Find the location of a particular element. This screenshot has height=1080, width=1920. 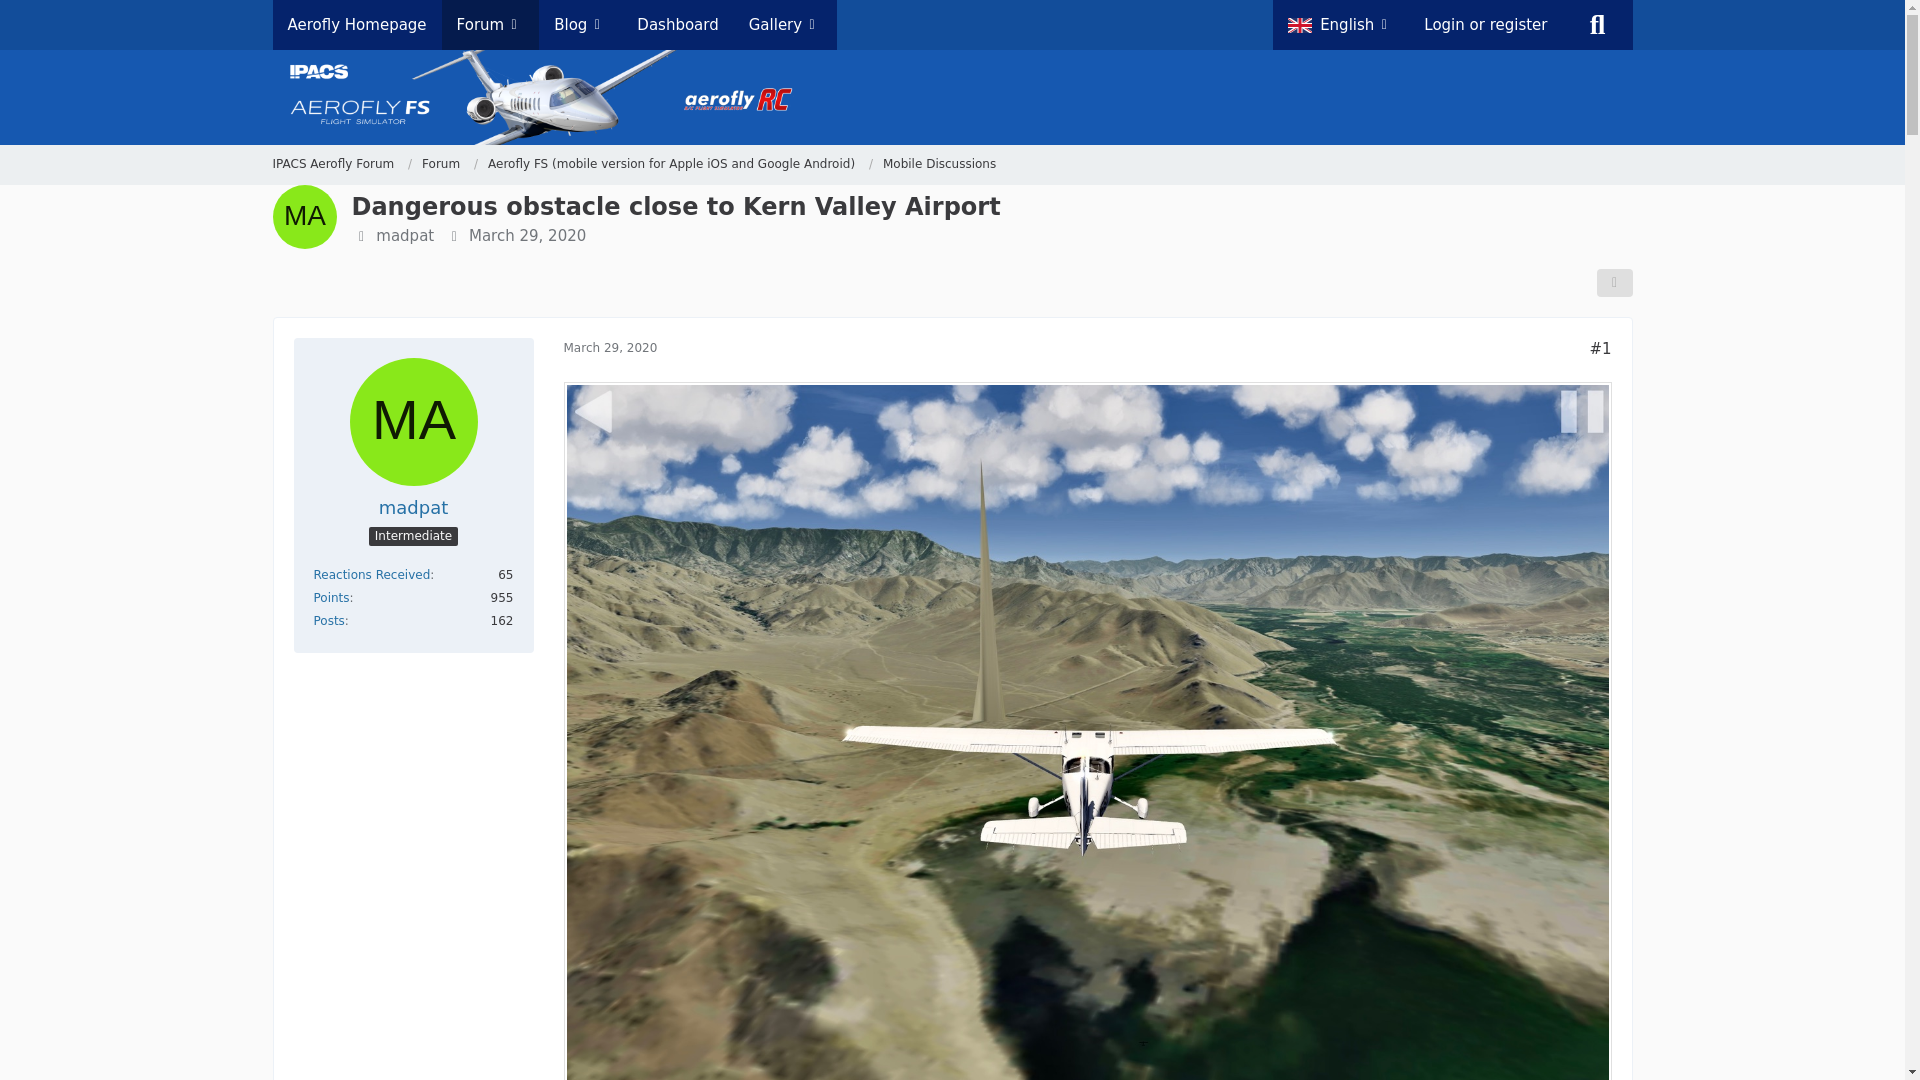

Aerofly Homepage is located at coordinates (356, 24).